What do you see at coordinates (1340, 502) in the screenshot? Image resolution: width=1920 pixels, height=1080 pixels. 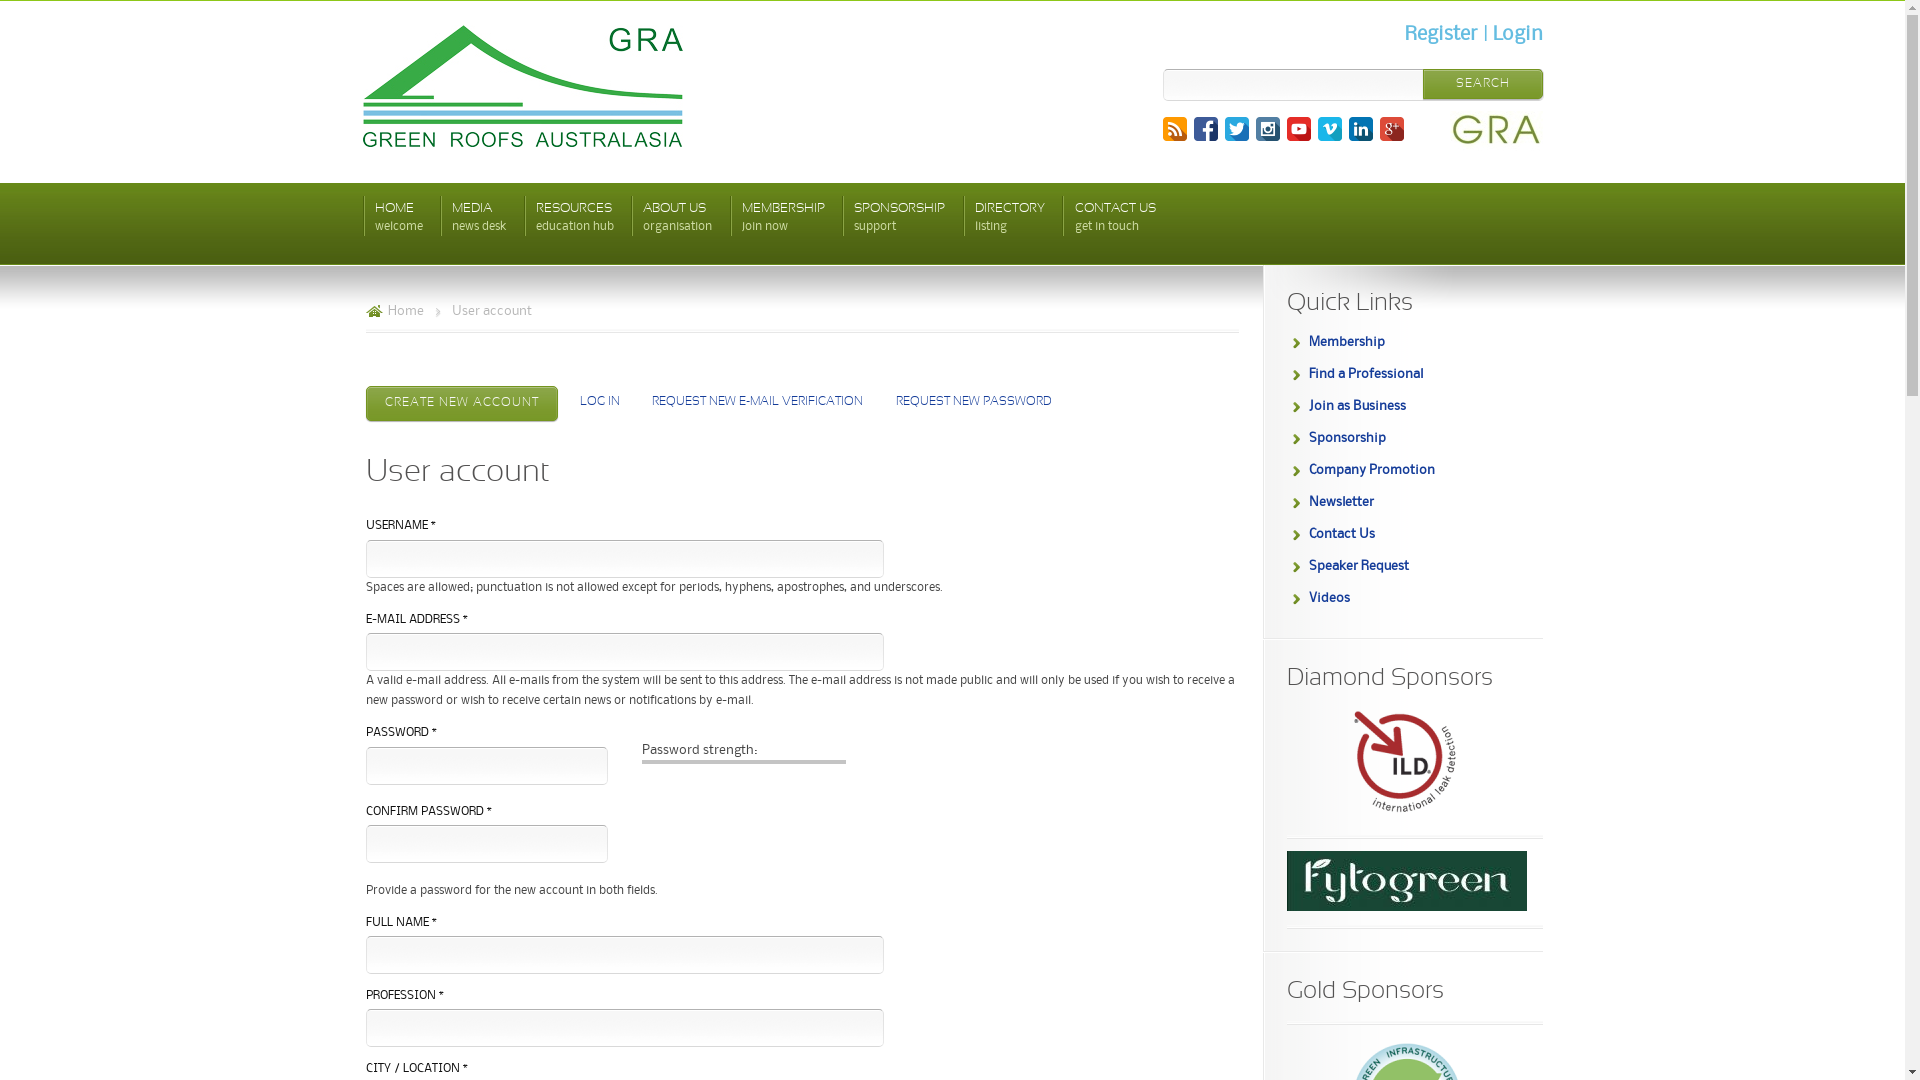 I see `Newsletter` at bounding box center [1340, 502].